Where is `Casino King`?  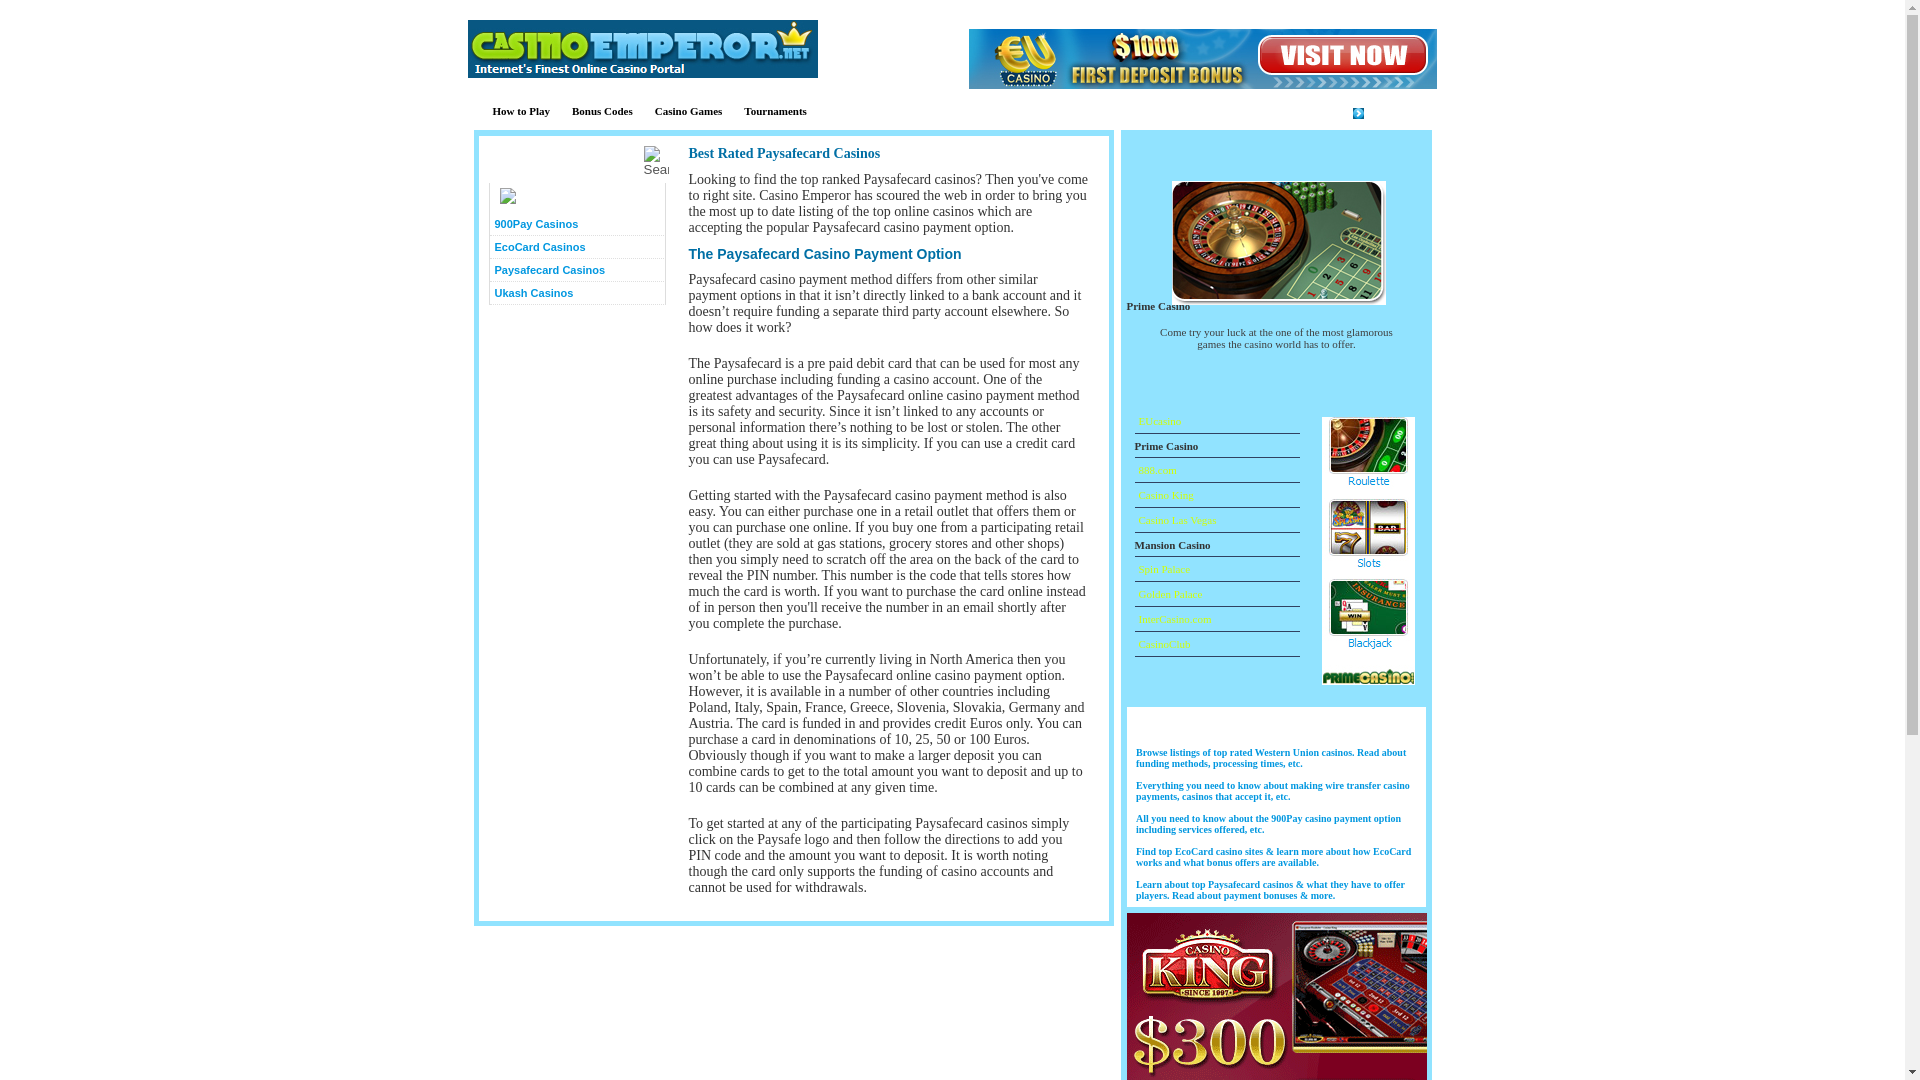 Casino King is located at coordinates (1163, 494).